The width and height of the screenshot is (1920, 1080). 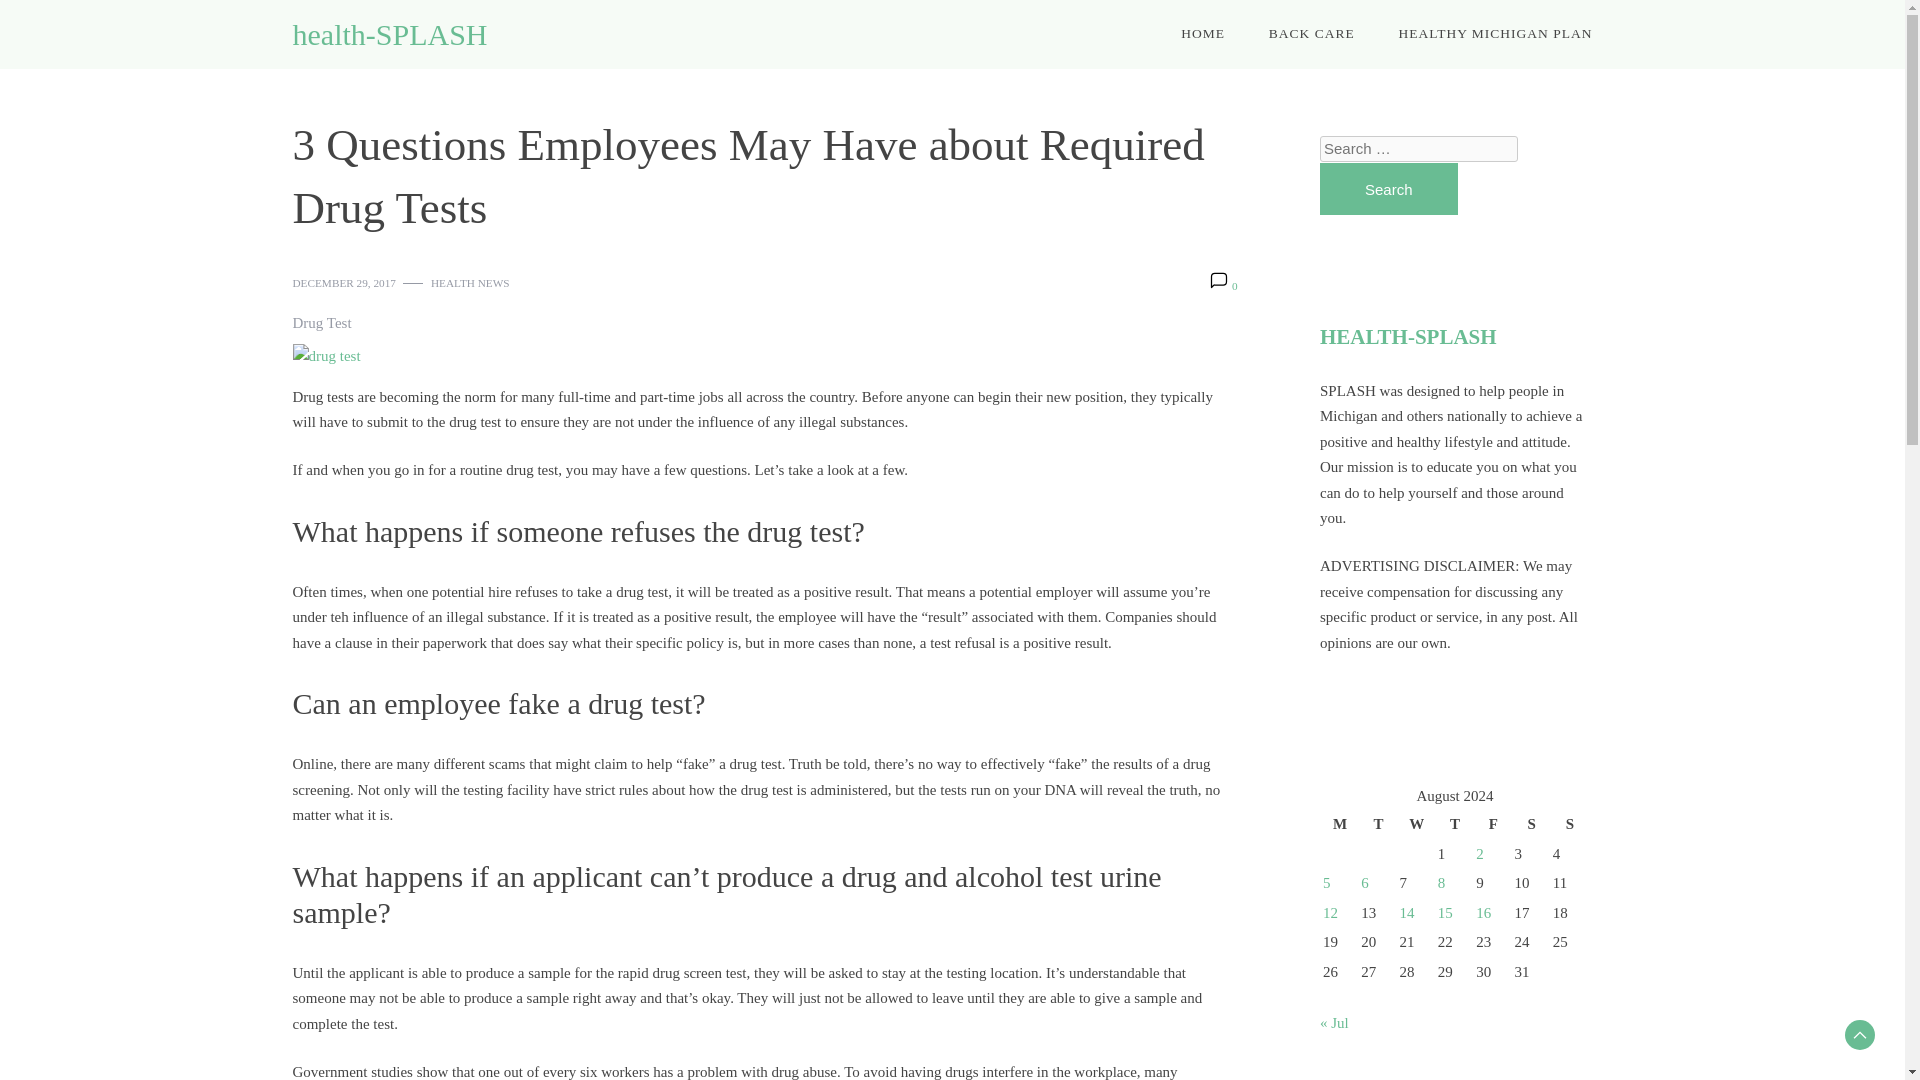 I want to click on Tuesday, so click(x=1377, y=825).